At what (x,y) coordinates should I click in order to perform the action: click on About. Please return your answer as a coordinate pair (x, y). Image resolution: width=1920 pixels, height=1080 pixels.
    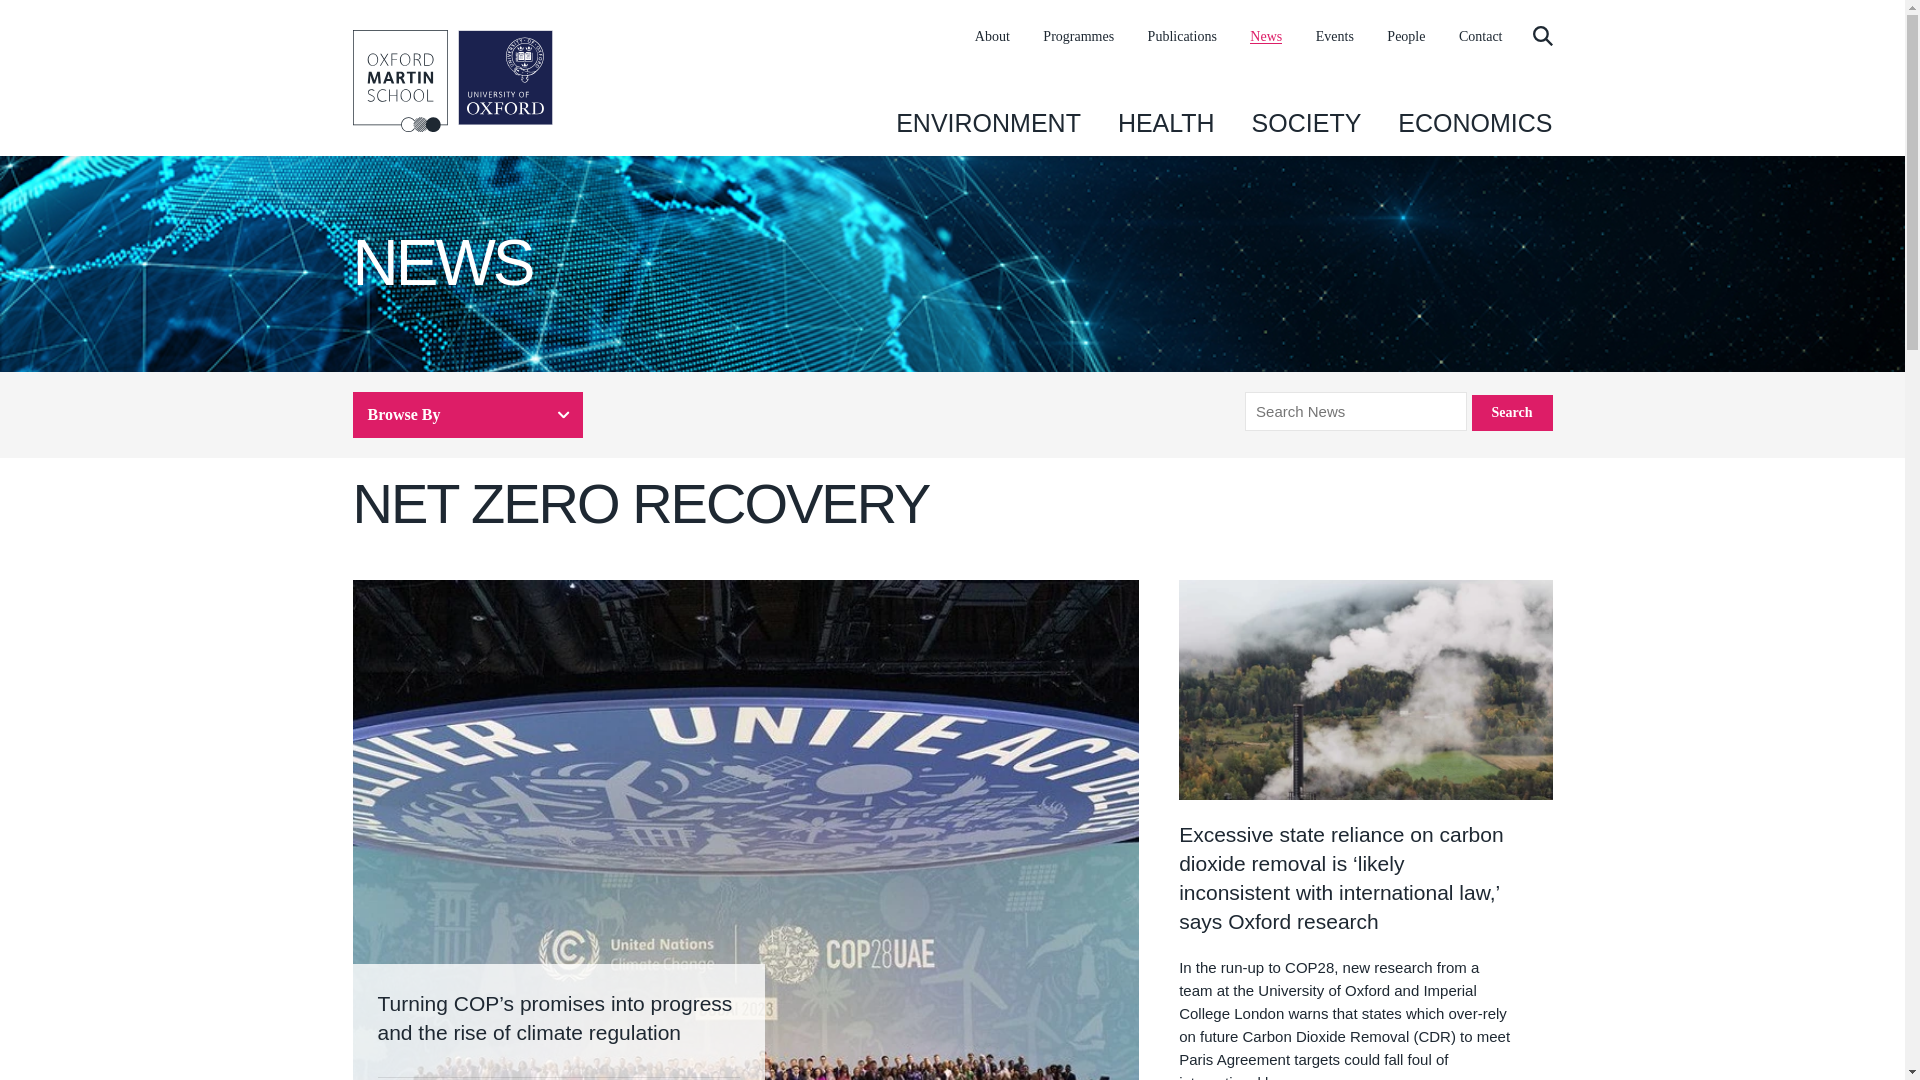
    Looking at the image, I should click on (992, 37).